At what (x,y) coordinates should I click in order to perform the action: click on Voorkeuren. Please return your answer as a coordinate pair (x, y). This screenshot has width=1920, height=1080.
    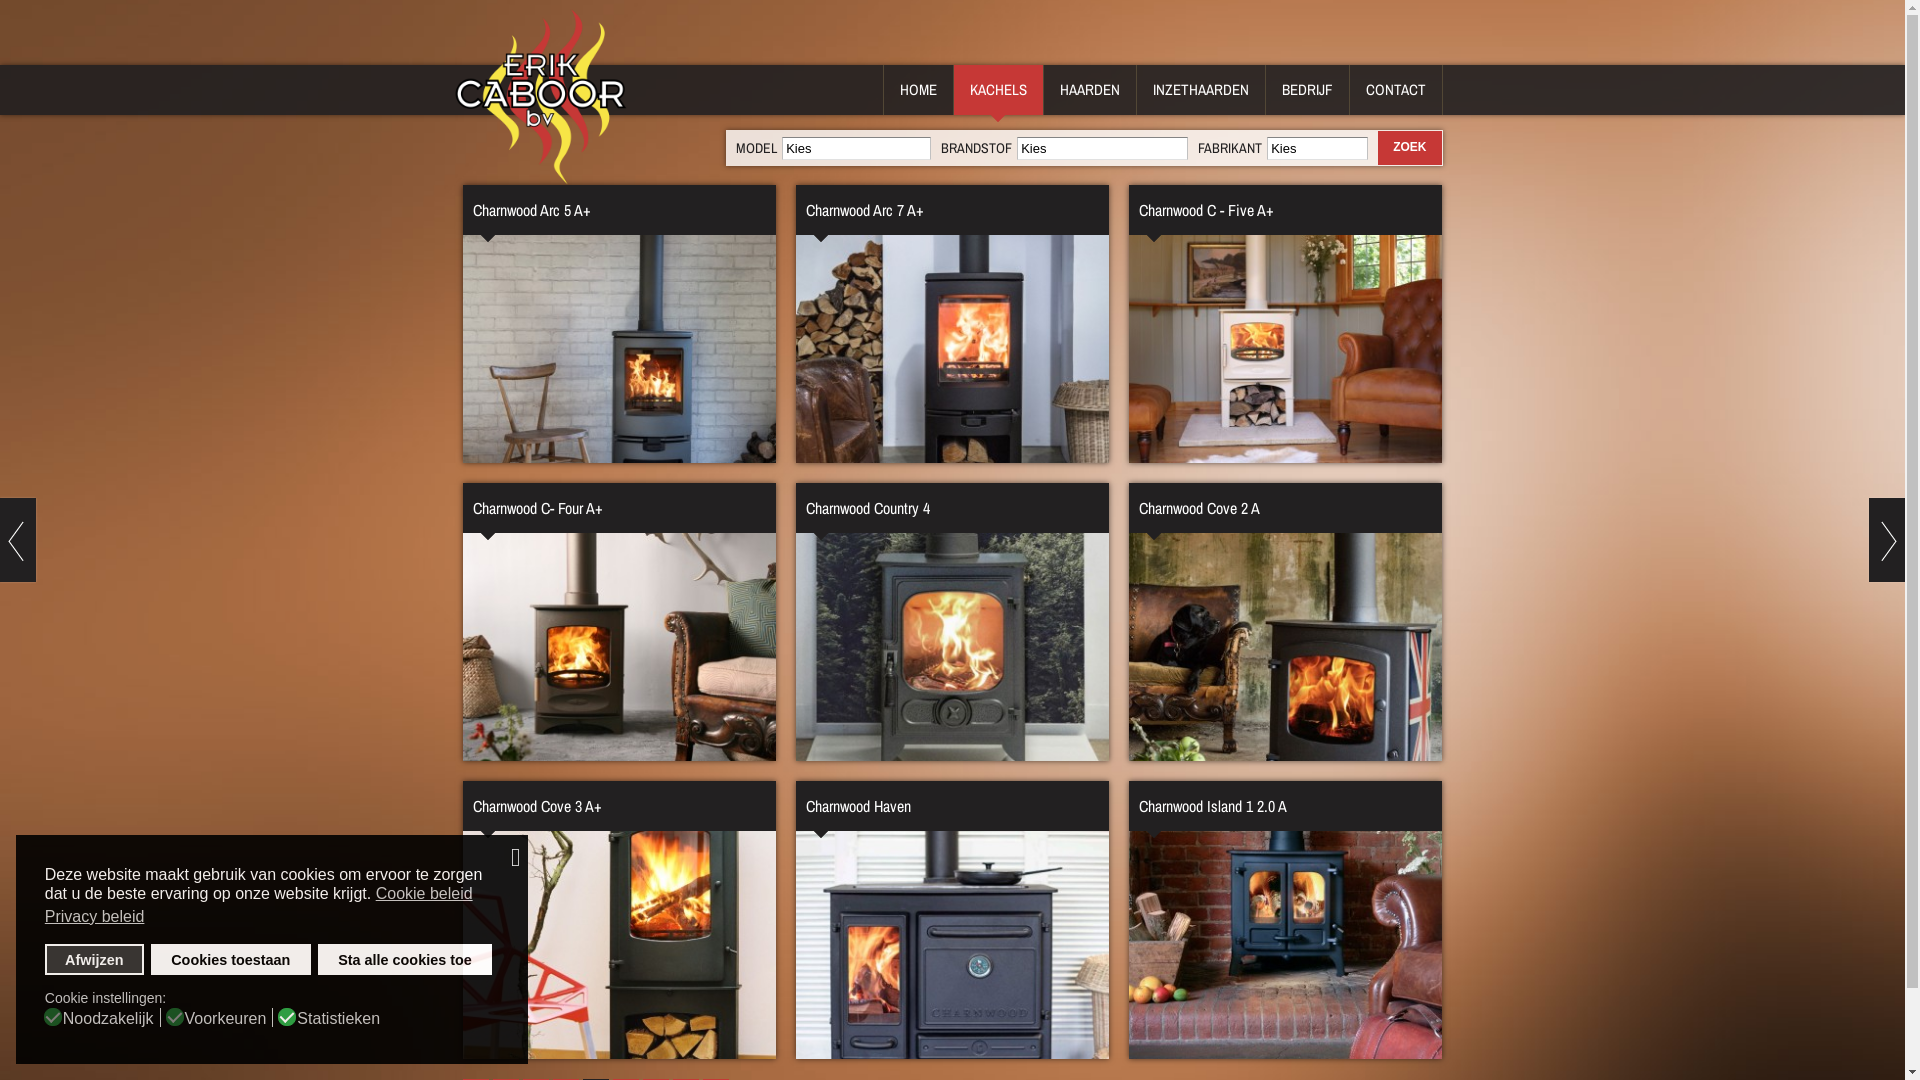
    Looking at the image, I should click on (230, 1018).